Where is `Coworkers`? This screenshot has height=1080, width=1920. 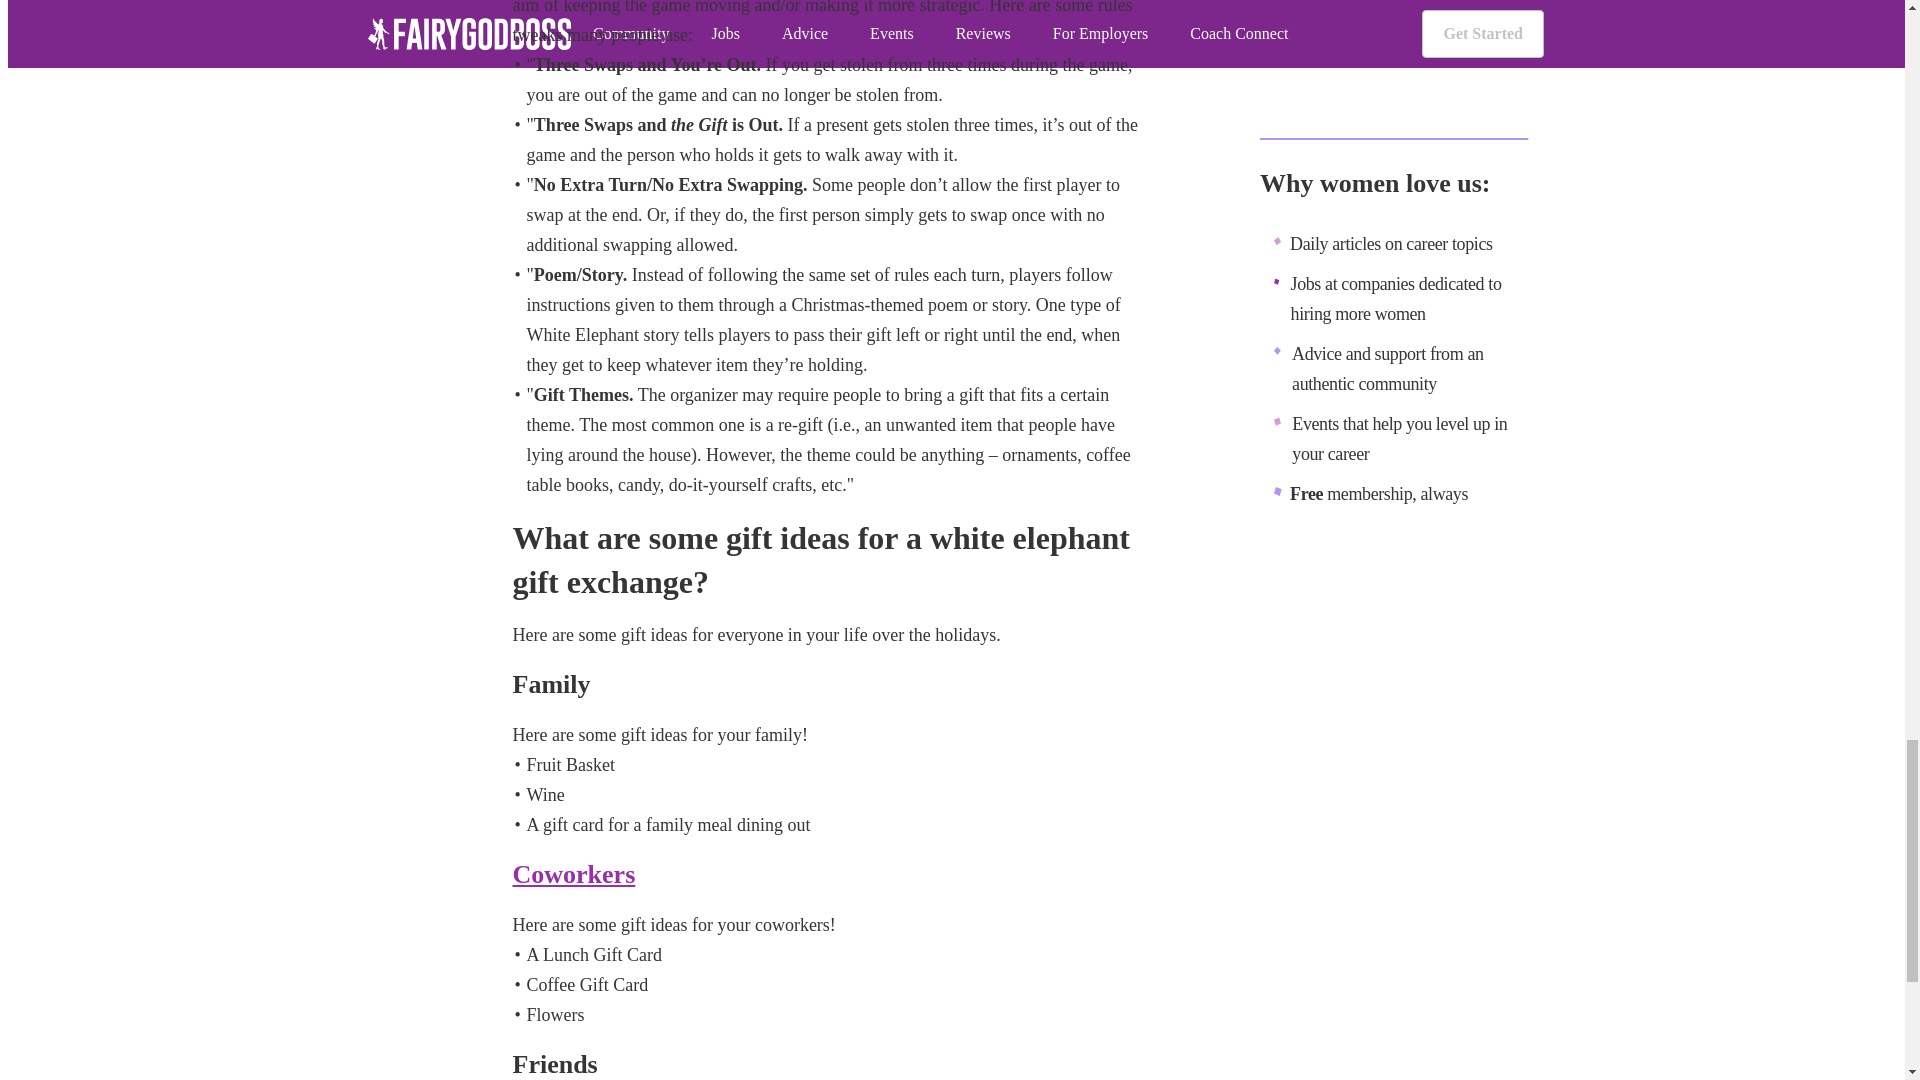
Coworkers is located at coordinates (574, 874).